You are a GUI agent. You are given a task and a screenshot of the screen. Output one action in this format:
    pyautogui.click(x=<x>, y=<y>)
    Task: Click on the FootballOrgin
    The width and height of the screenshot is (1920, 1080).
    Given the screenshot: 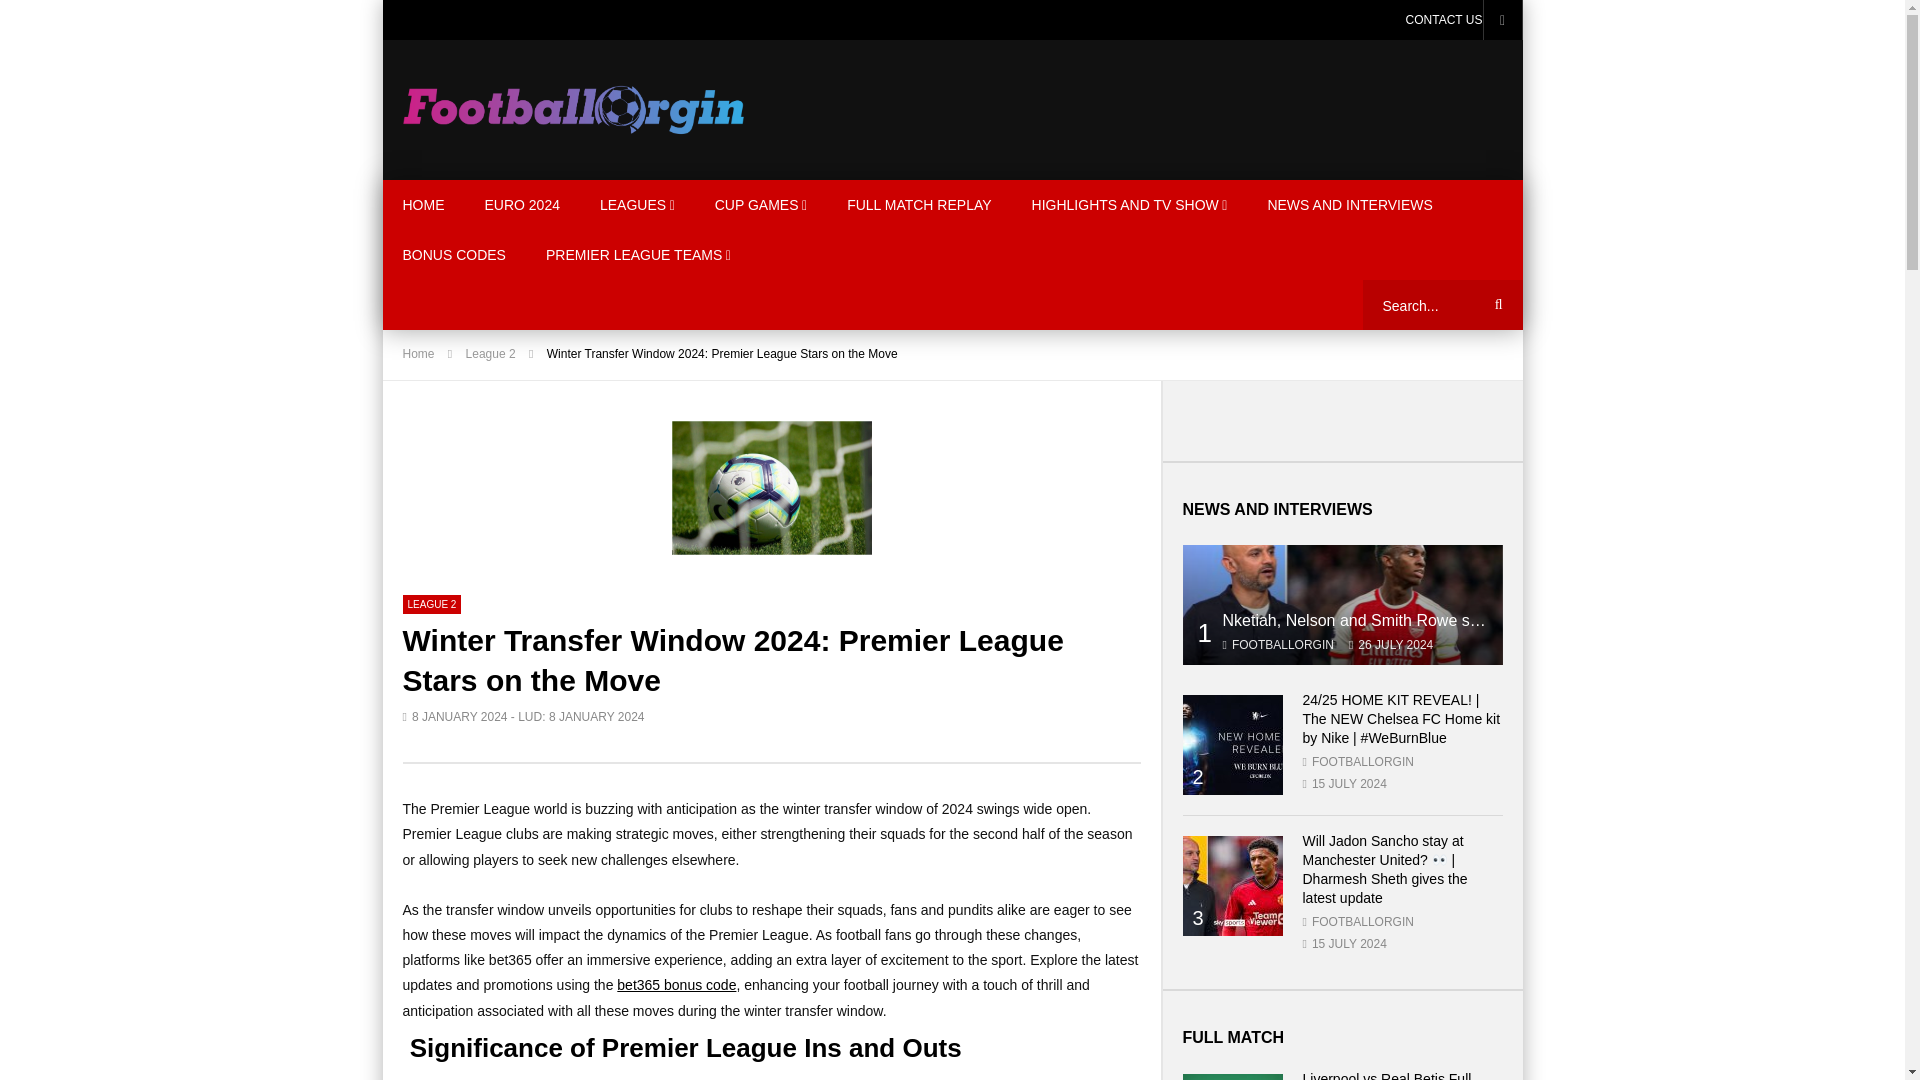 What is the action you would take?
    pyautogui.click(x=572, y=110)
    